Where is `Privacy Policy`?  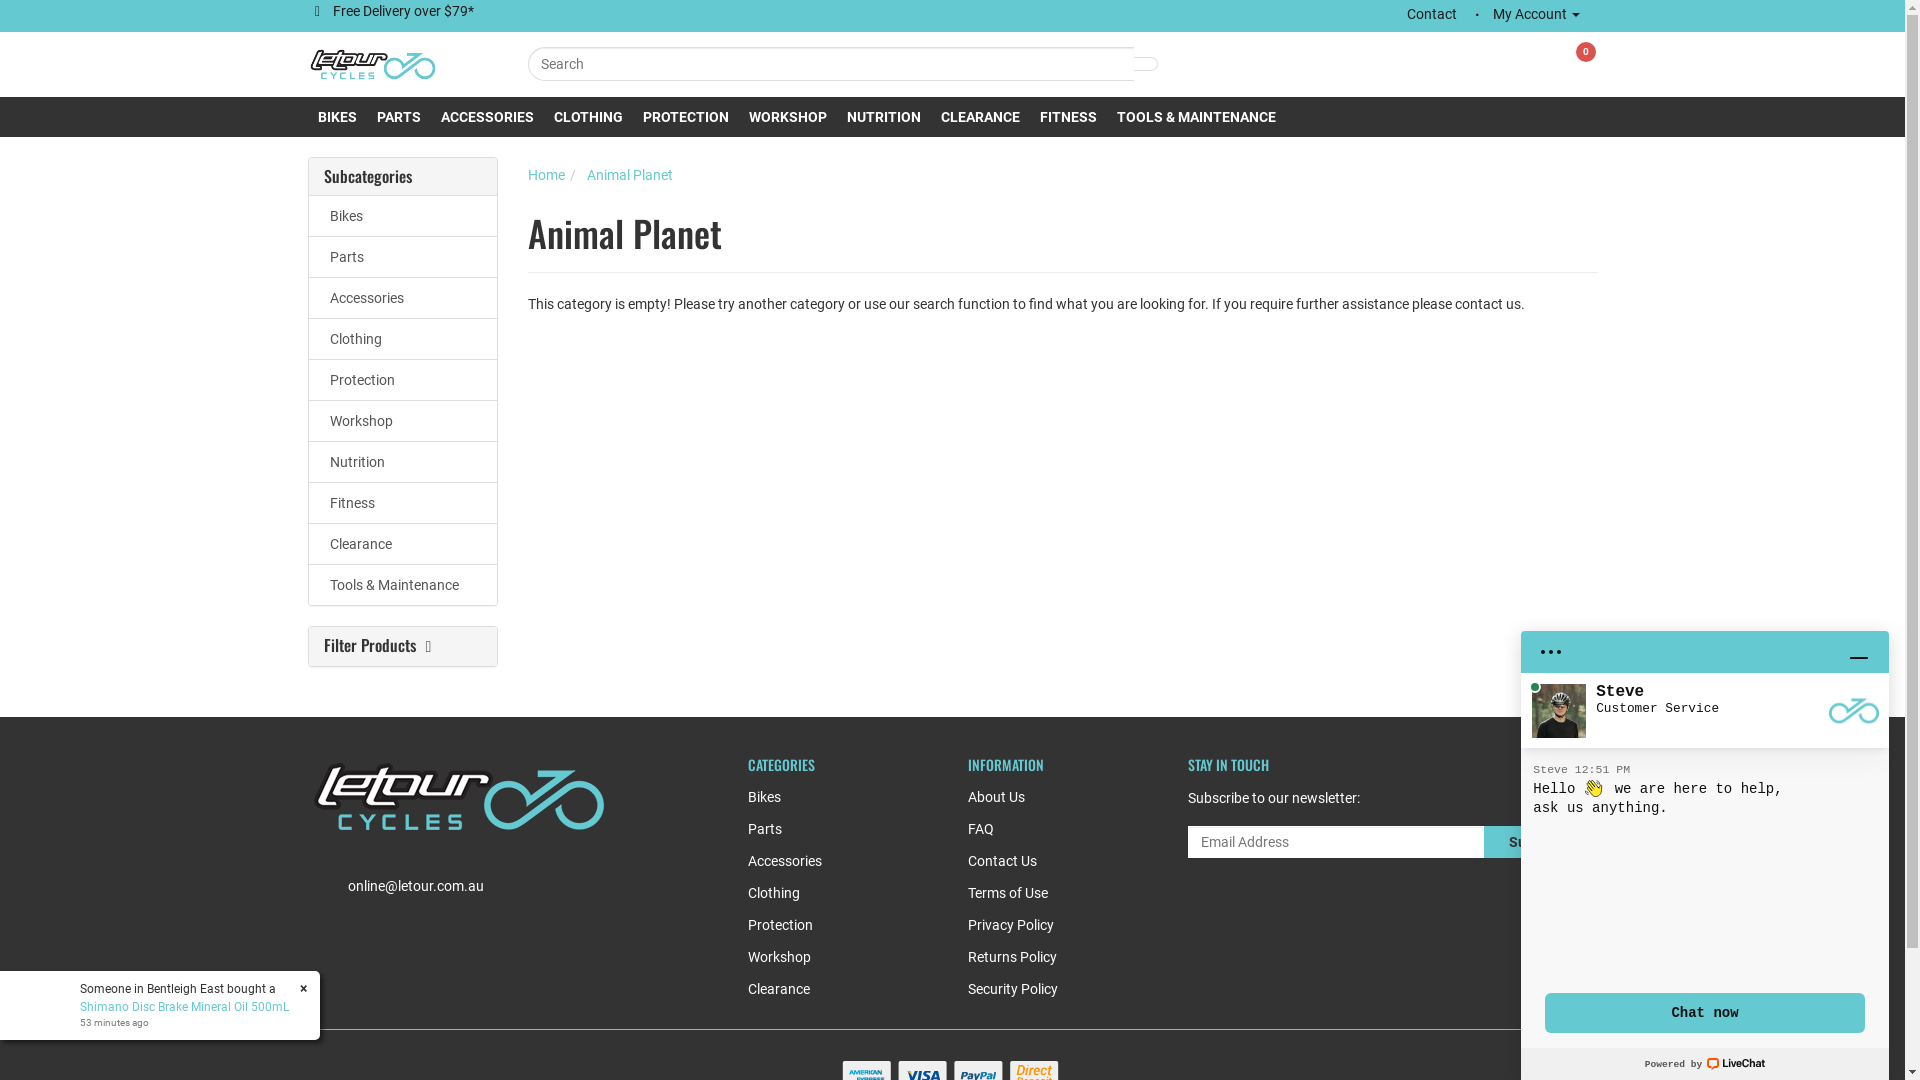 Privacy Policy is located at coordinates (1054, 930).